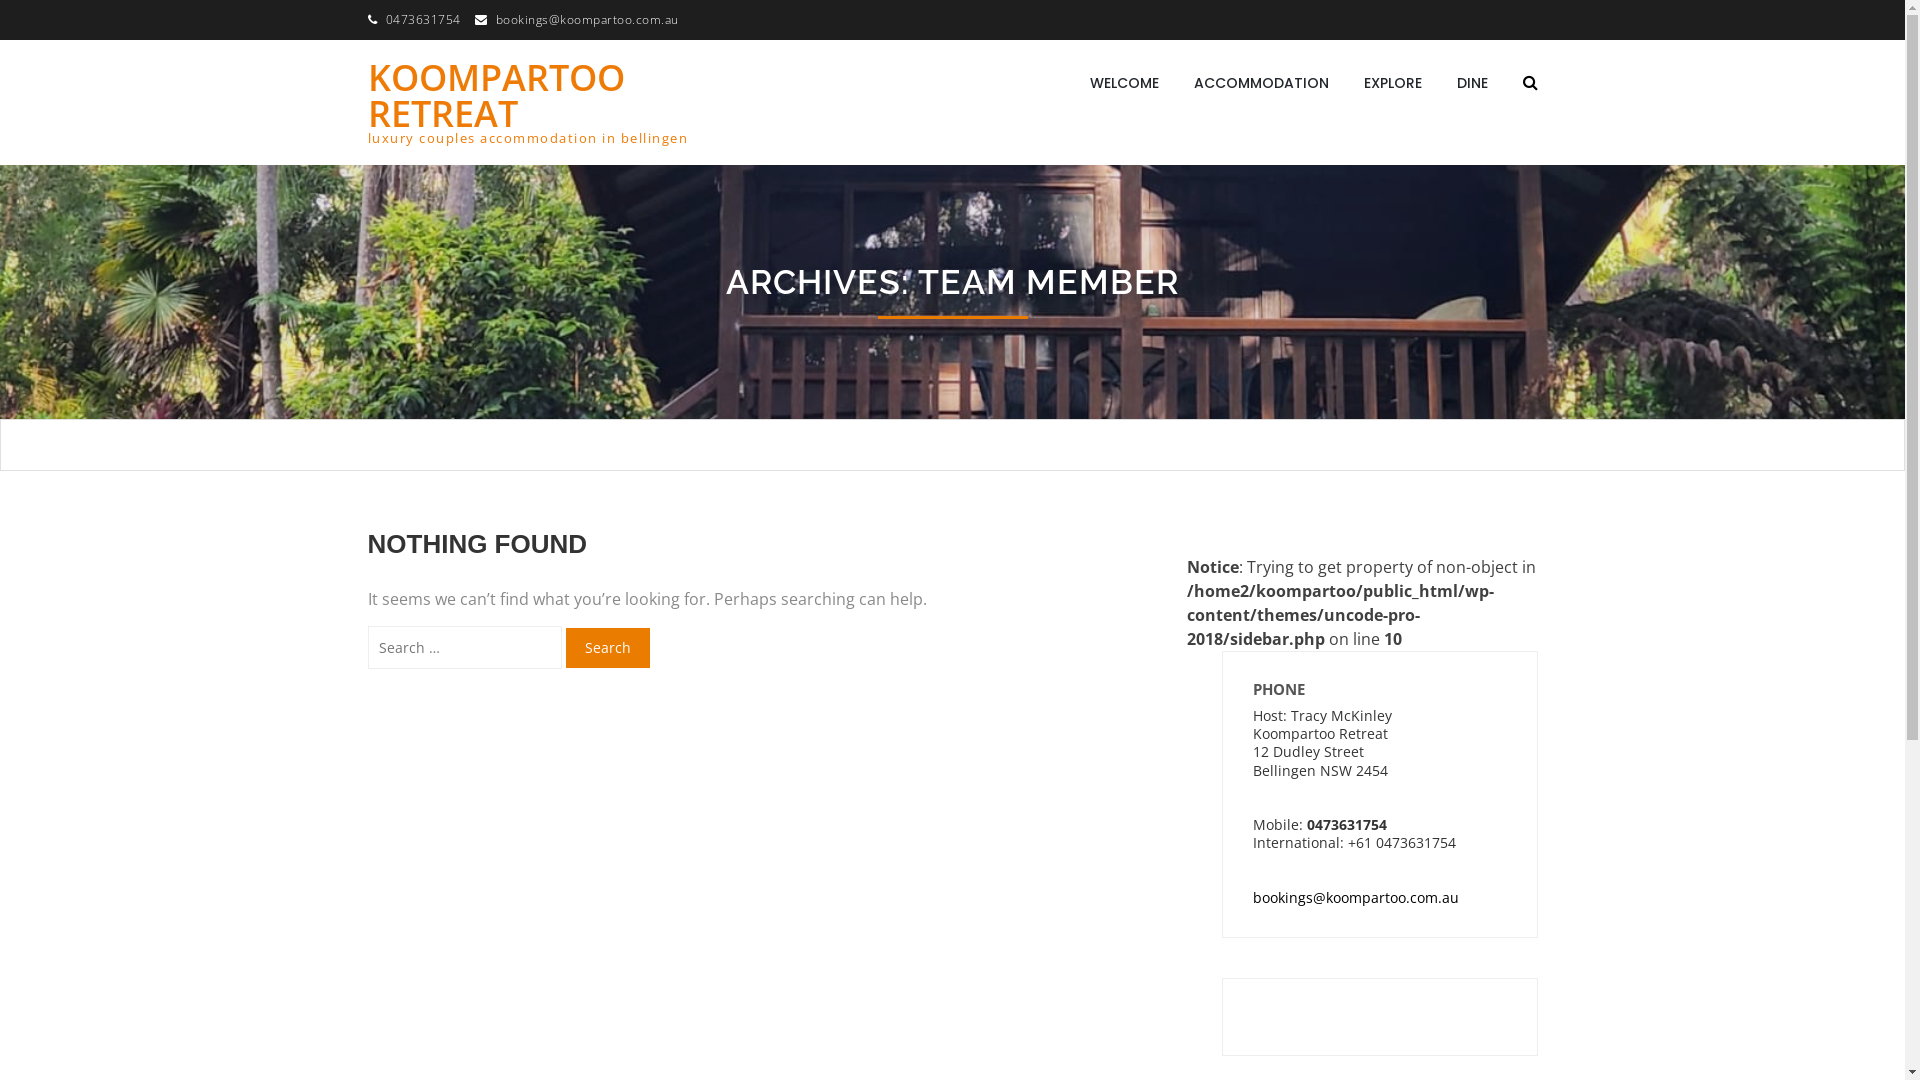 This screenshot has width=1920, height=1080. I want to click on ACCOMMODATION, so click(1262, 83).